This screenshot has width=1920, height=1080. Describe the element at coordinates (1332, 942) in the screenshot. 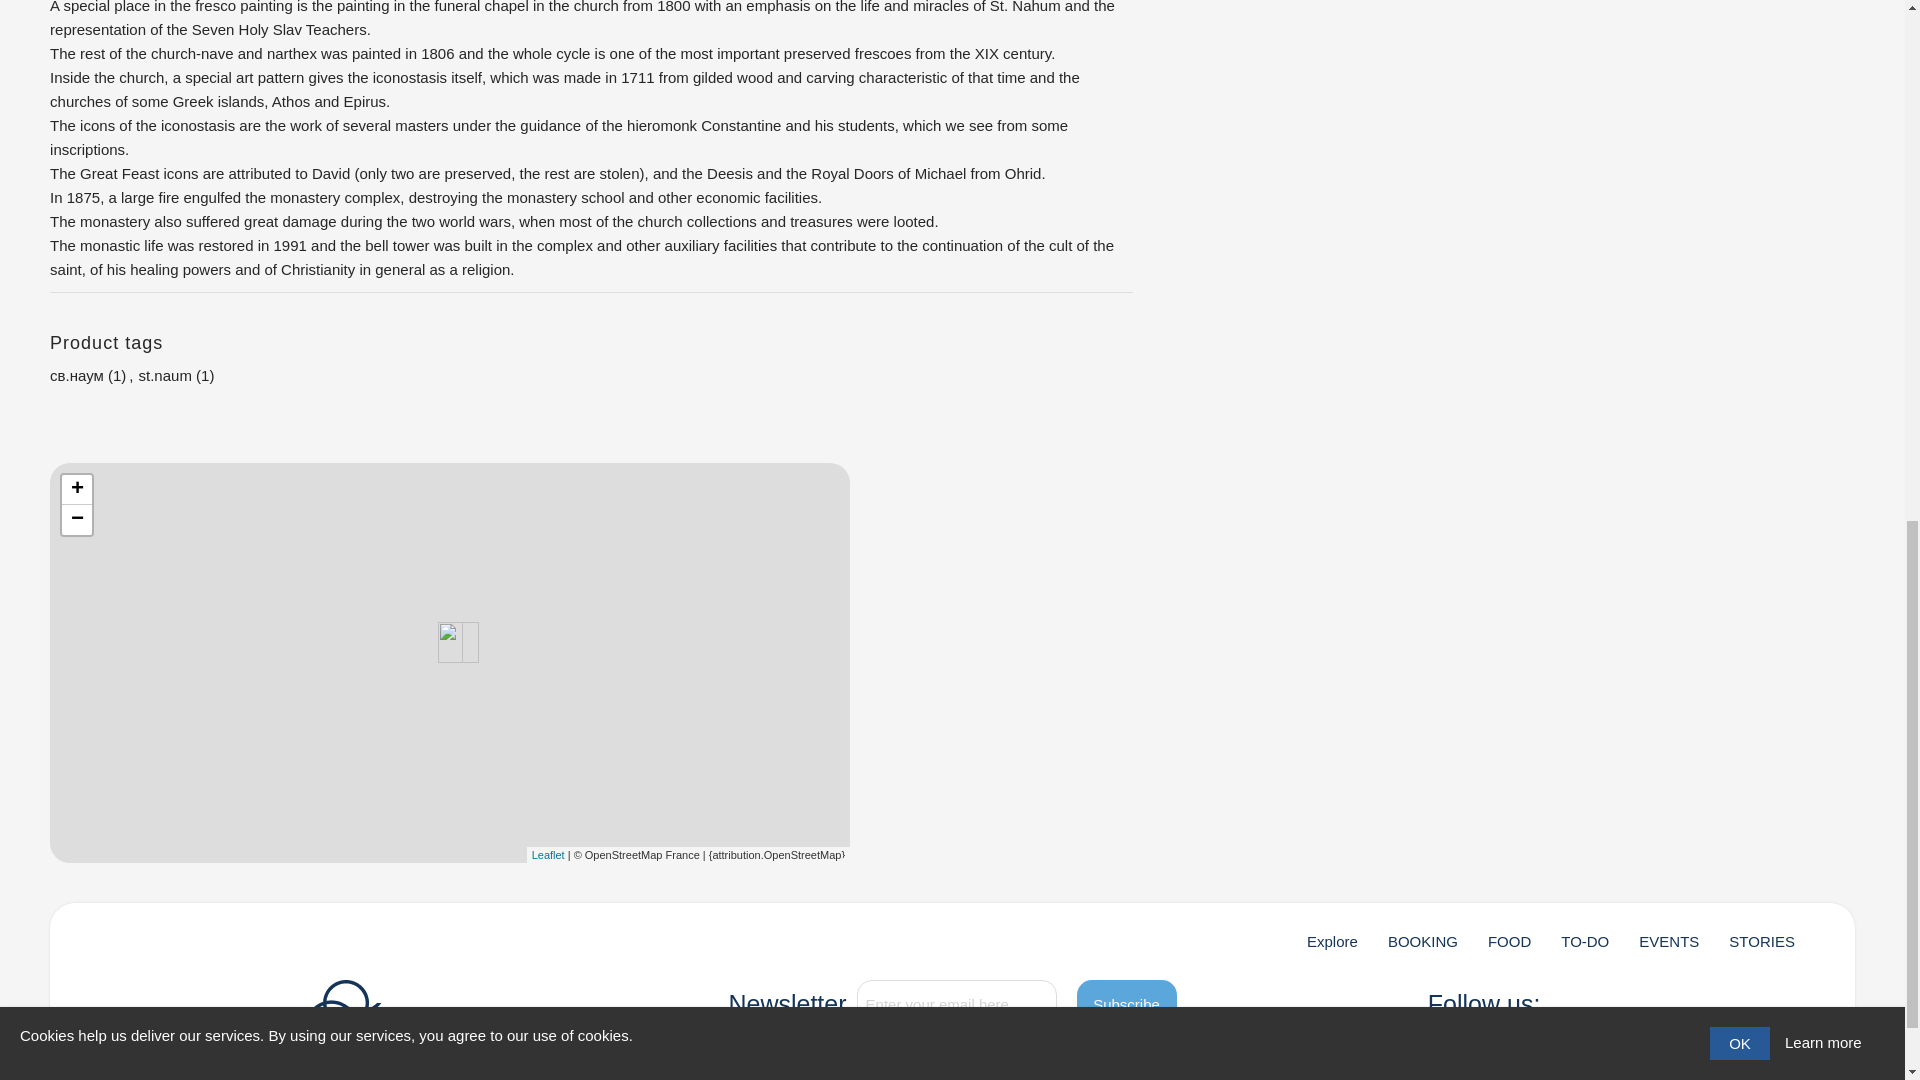

I see `Explore` at that location.